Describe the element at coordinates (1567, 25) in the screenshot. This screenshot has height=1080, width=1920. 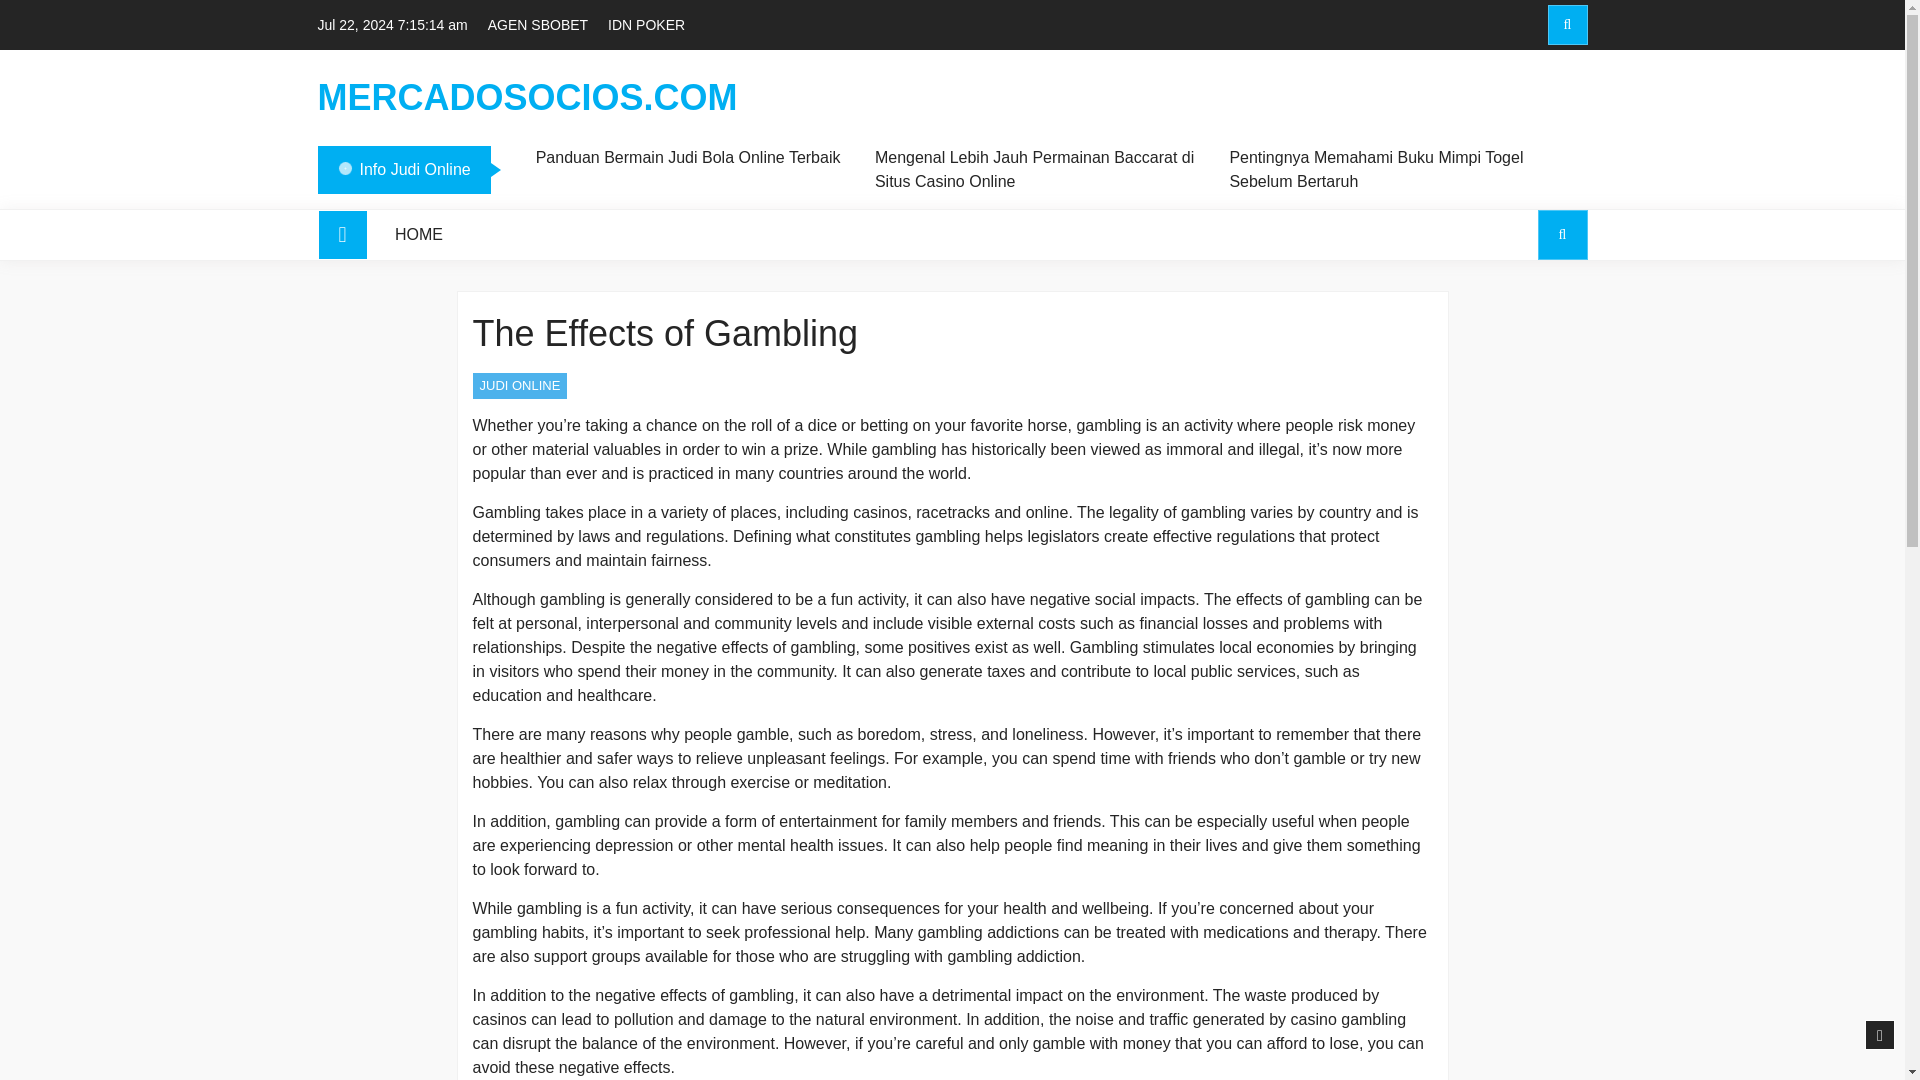
I see `Search` at that location.